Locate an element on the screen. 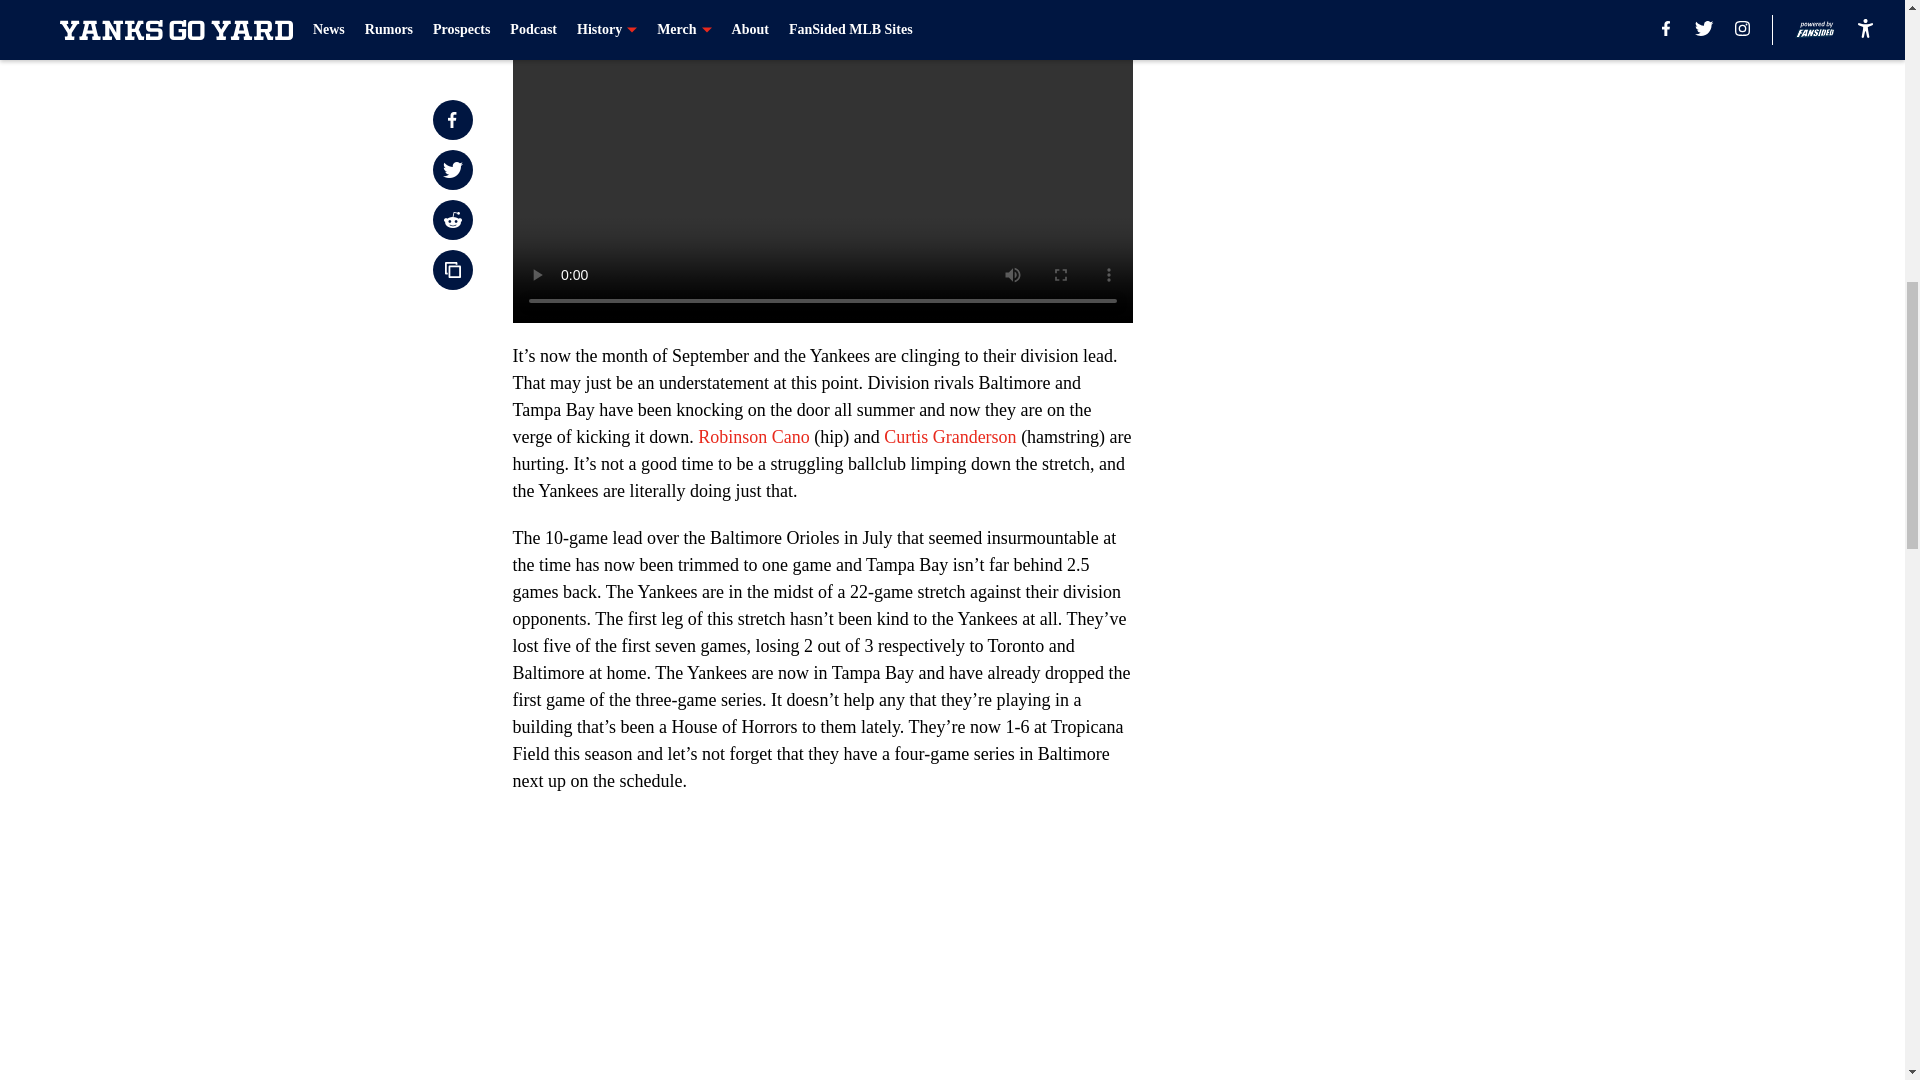  Robinson Cano is located at coordinates (754, 436).